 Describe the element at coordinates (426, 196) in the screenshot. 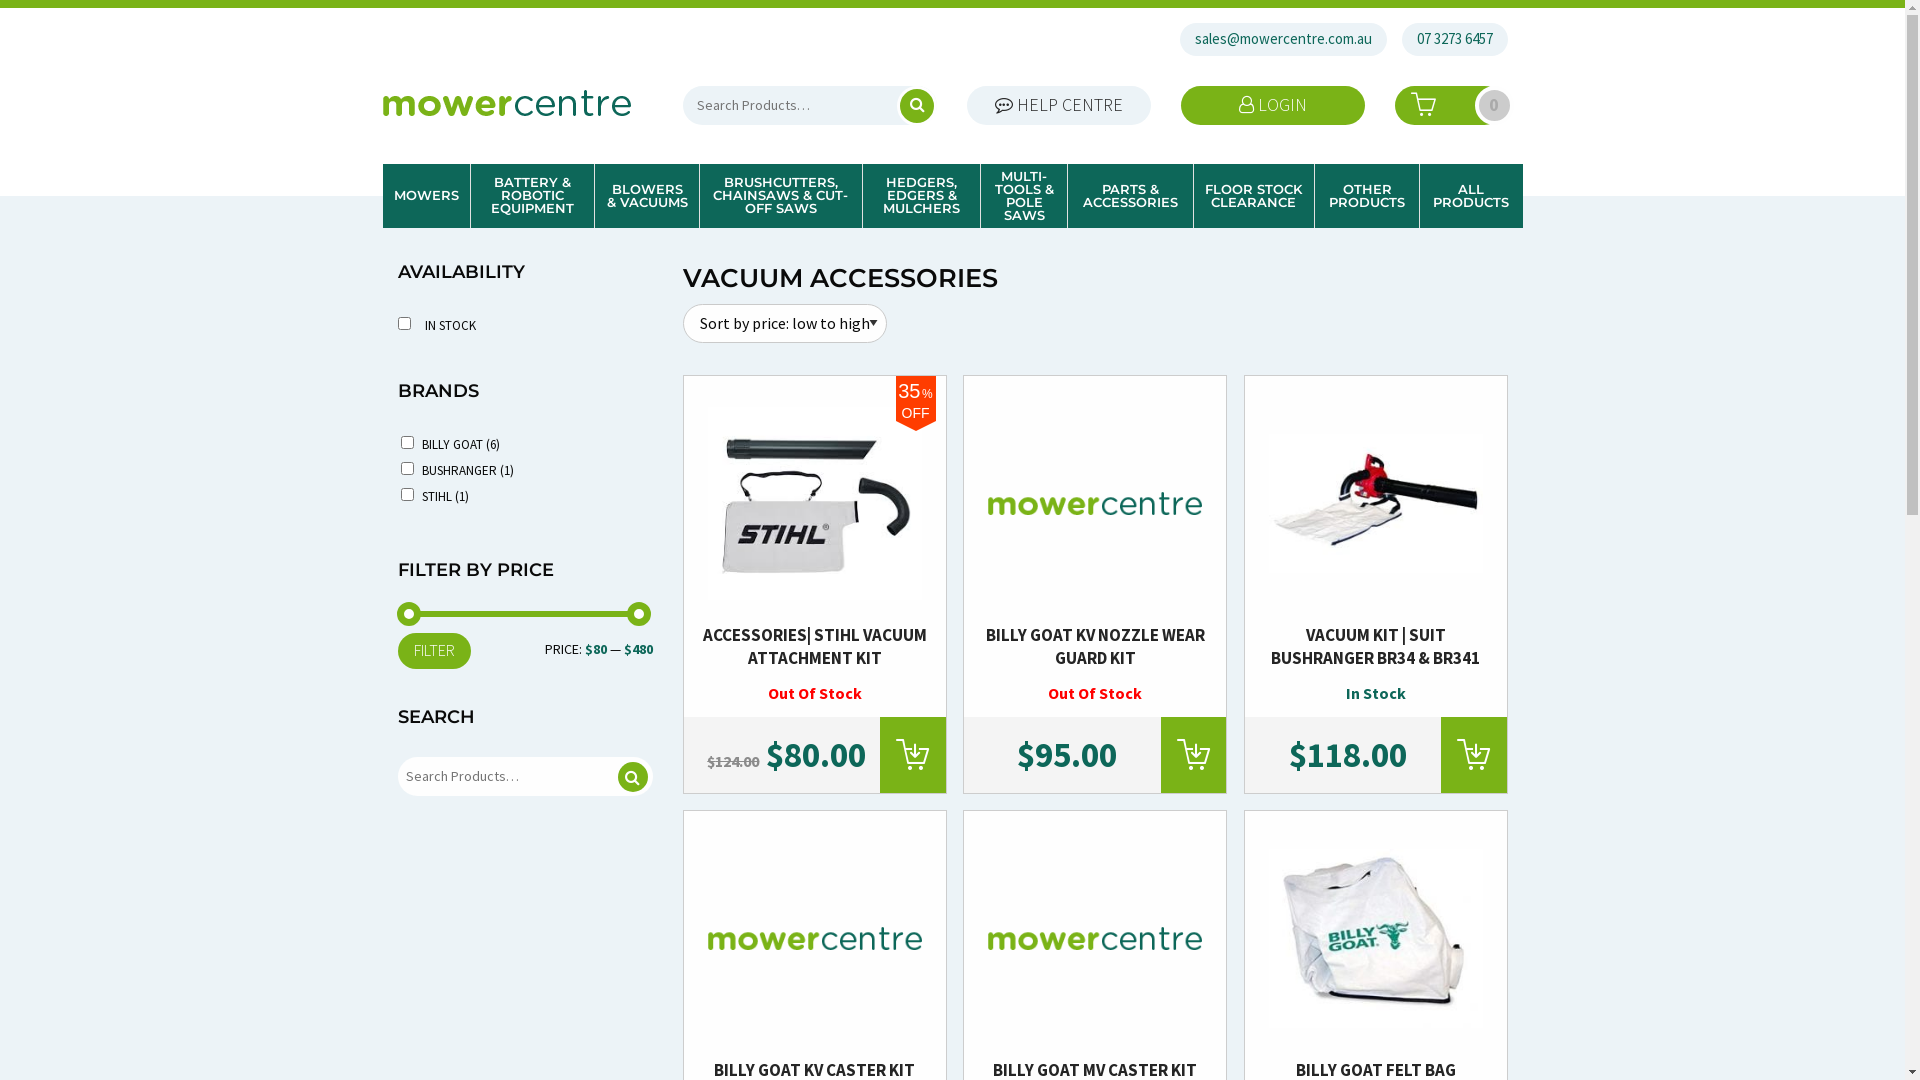

I see `MOWERS` at that location.